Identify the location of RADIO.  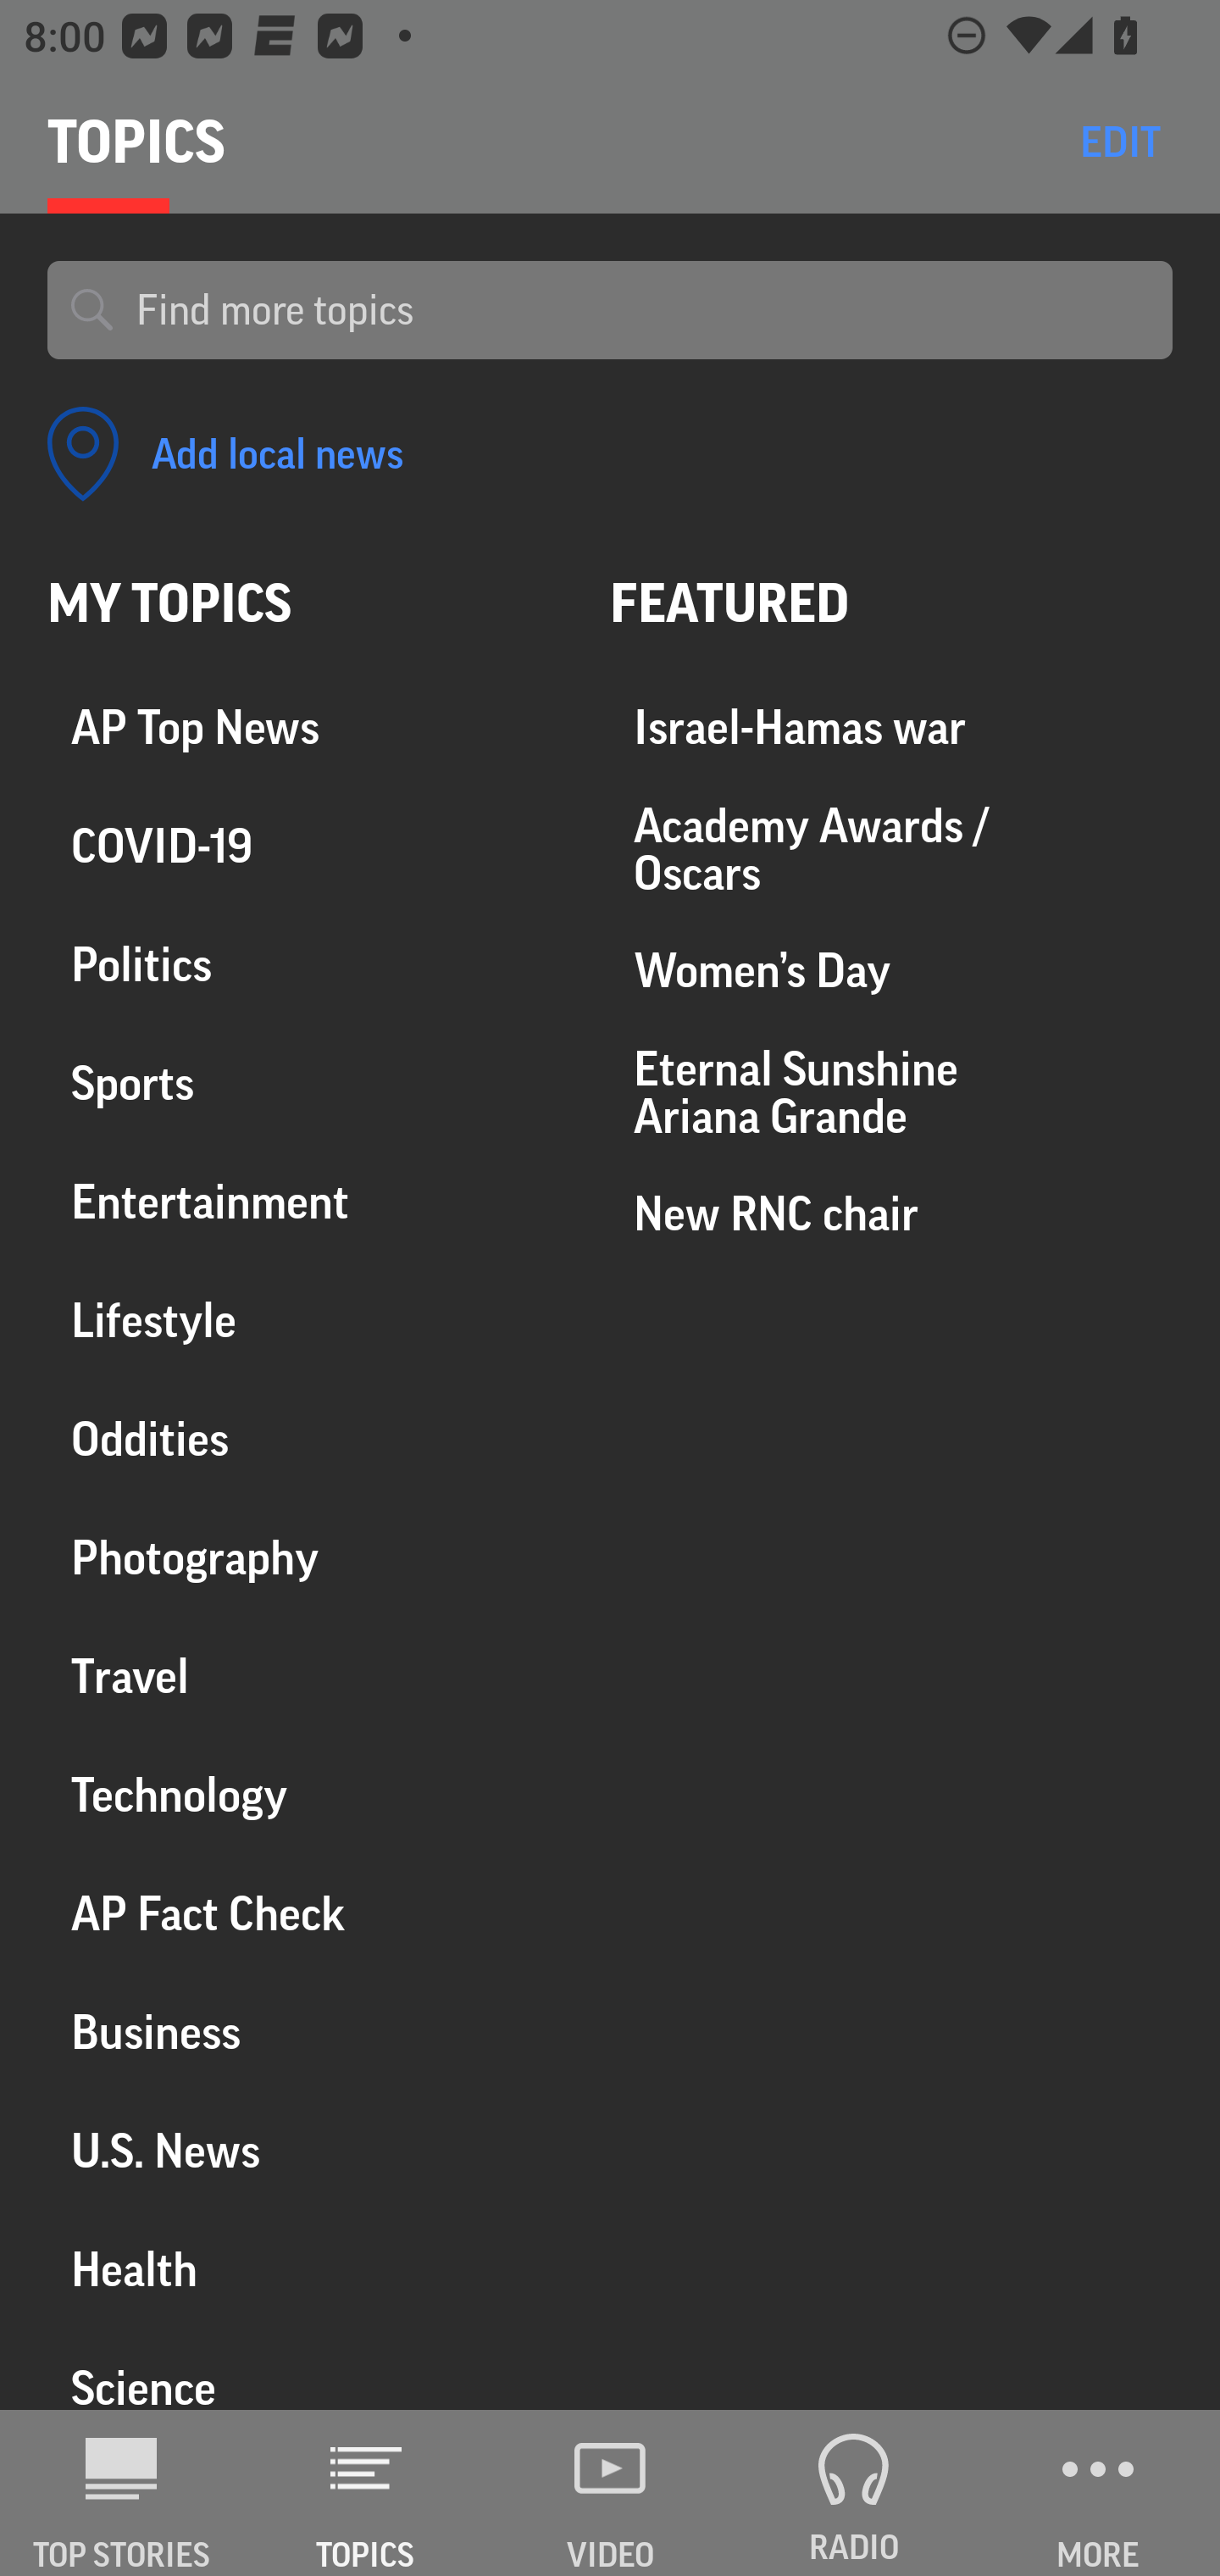
(854, 2493).